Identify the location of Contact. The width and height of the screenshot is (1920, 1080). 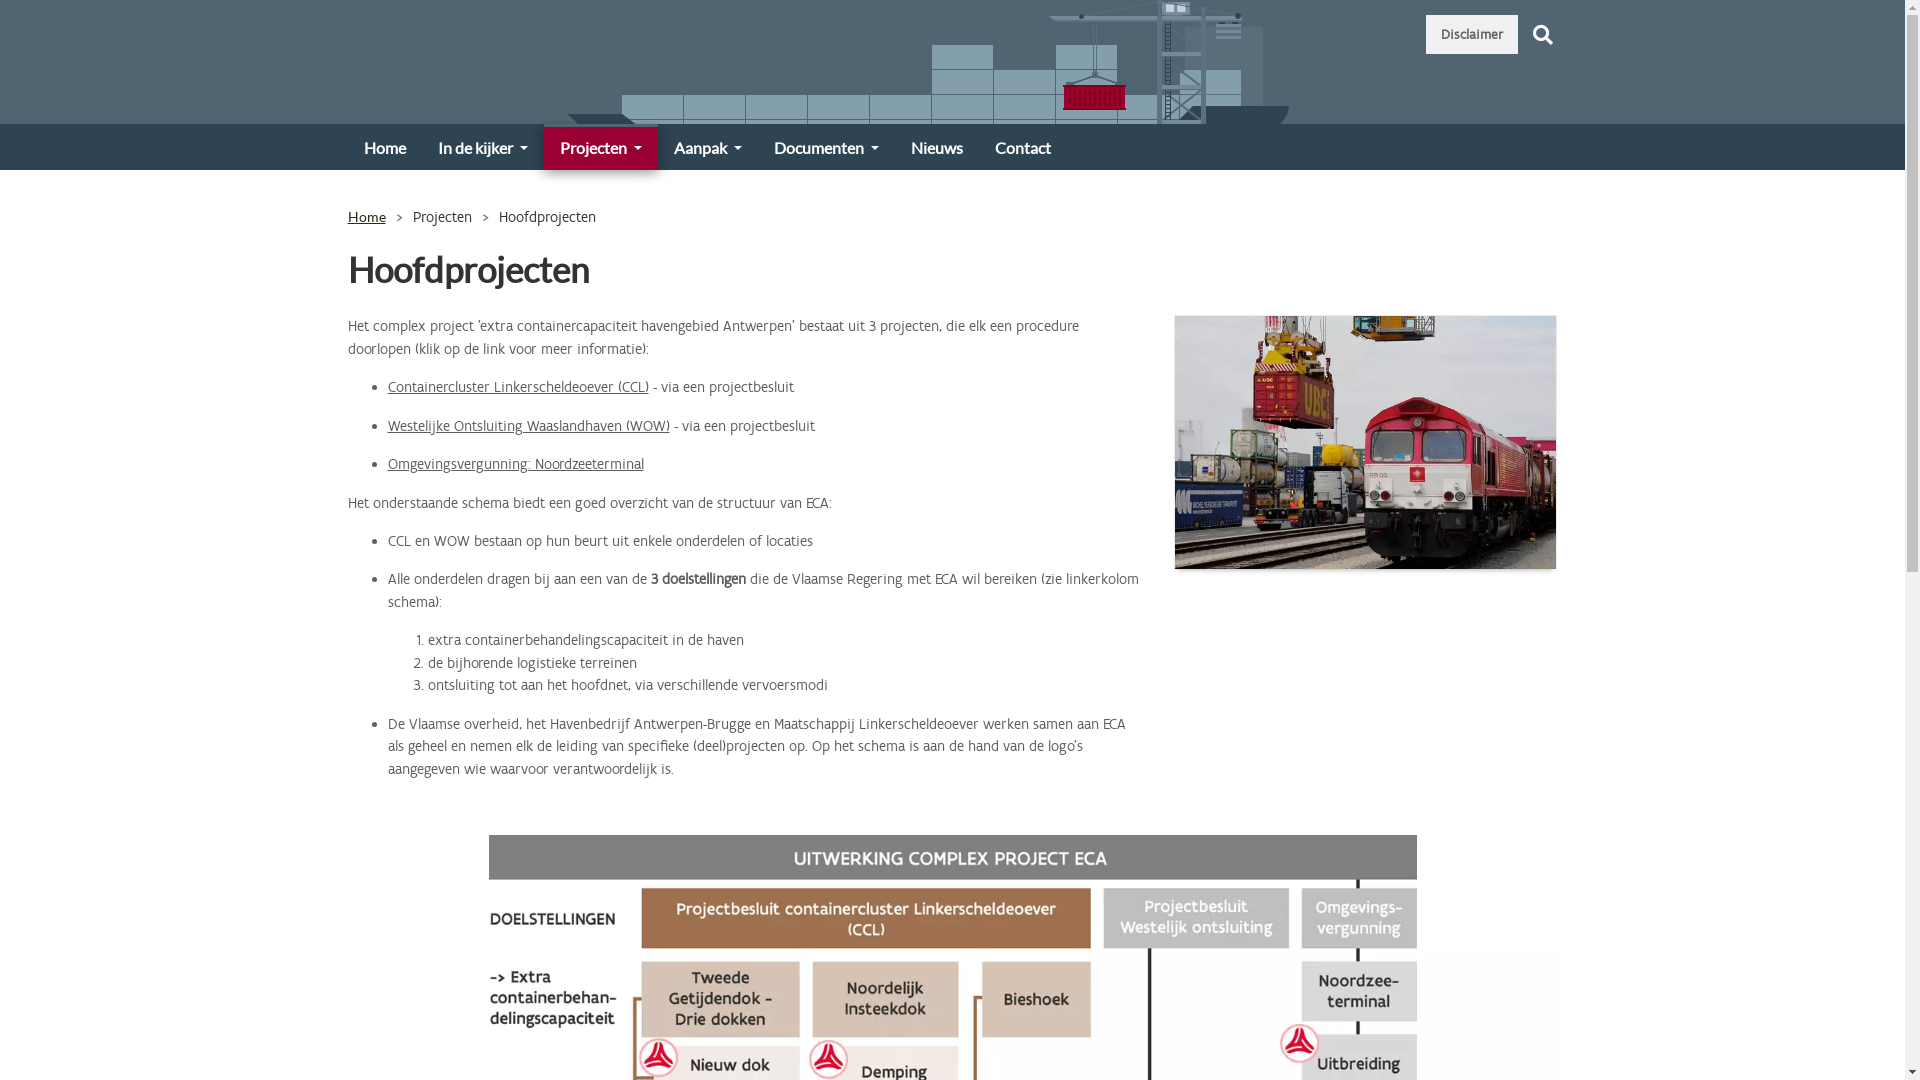
(1023, 147).